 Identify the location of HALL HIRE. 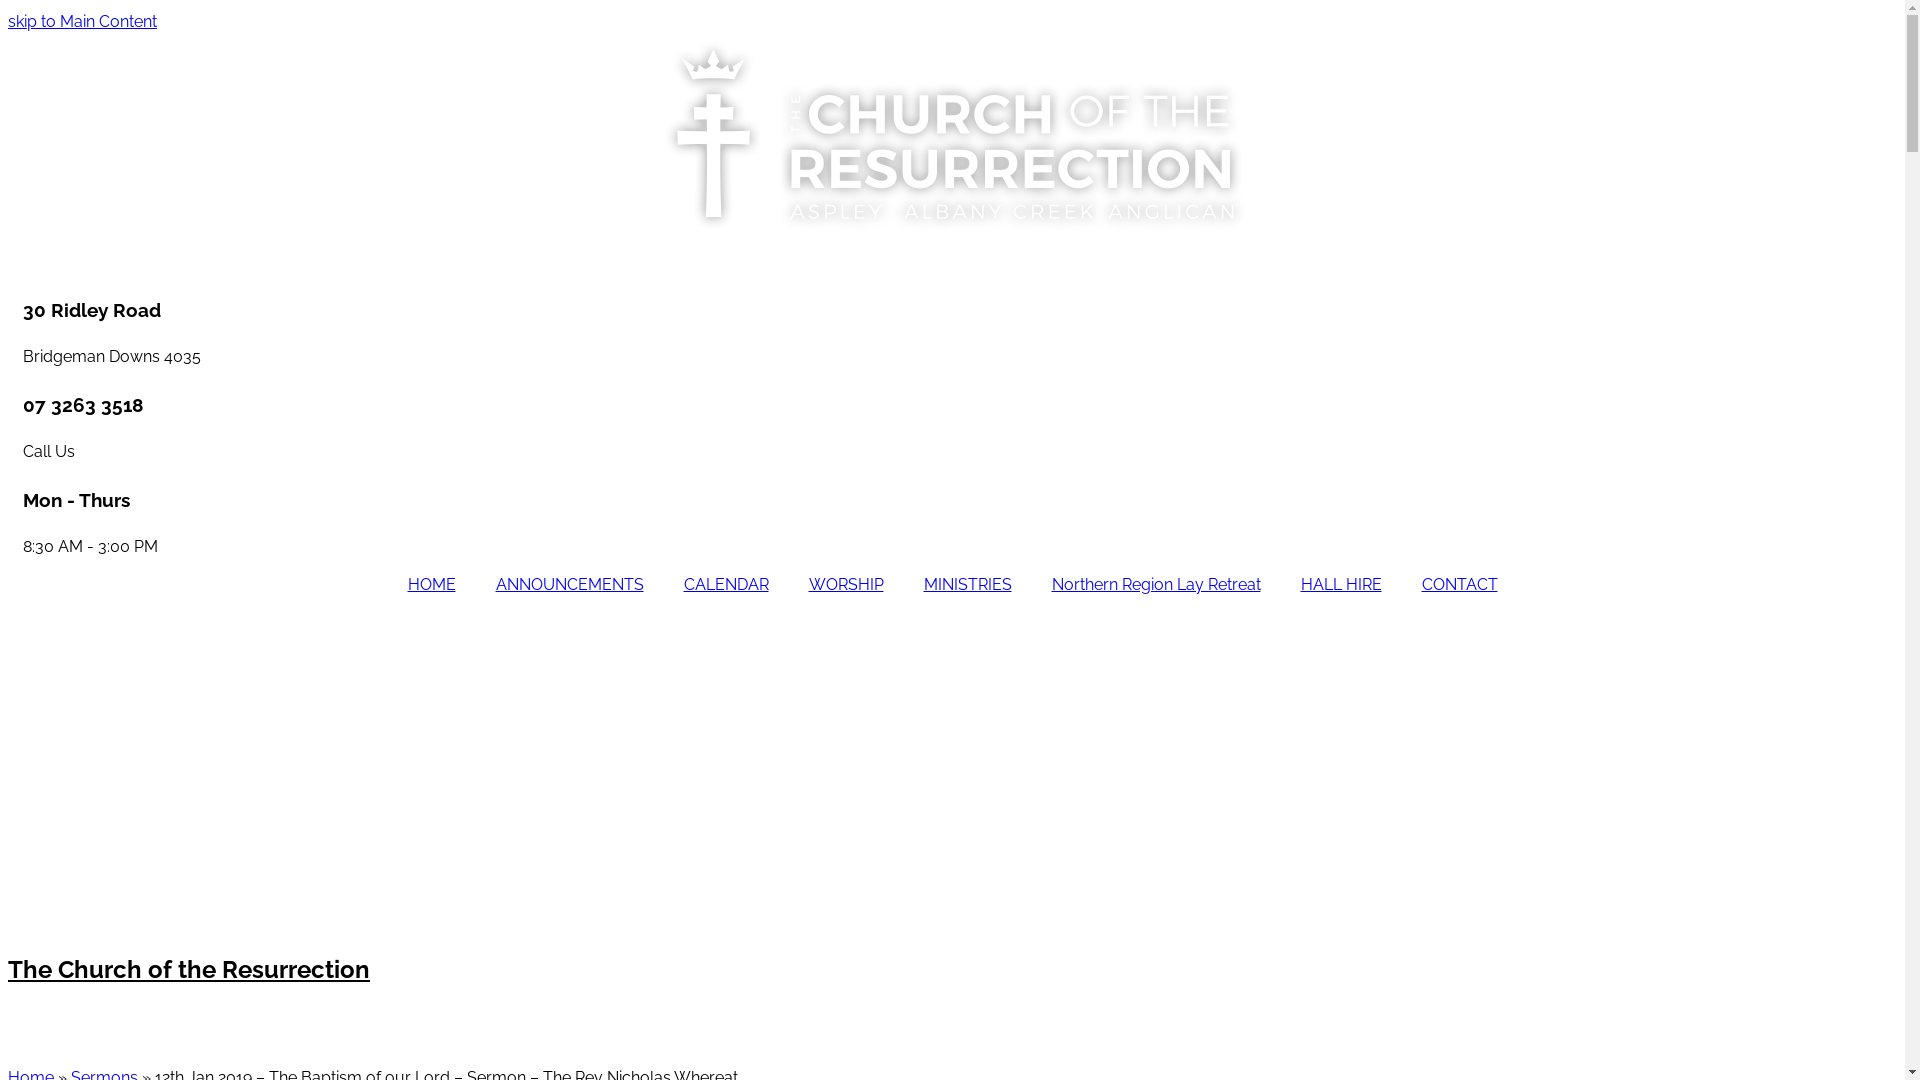
(1340, 585).